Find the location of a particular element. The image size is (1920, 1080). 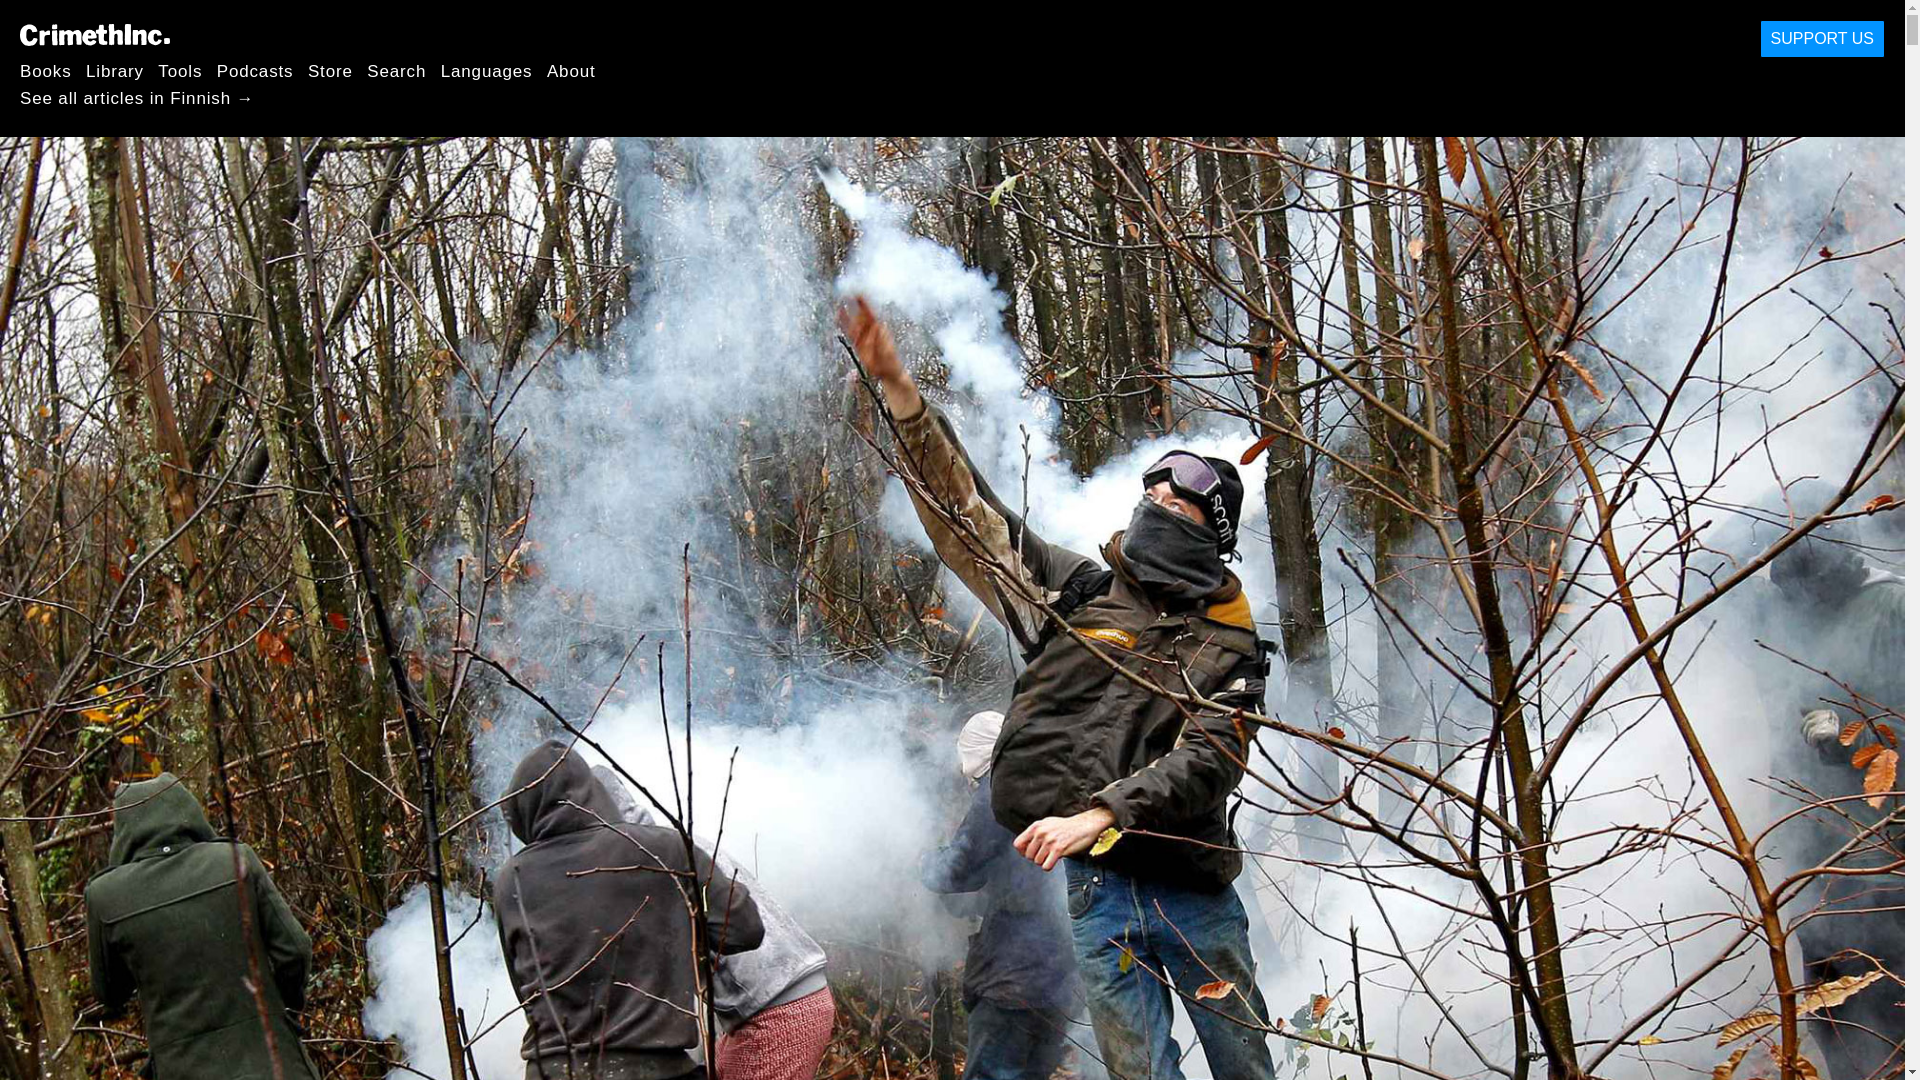

Podcasts is located at coordinates (254, 70).